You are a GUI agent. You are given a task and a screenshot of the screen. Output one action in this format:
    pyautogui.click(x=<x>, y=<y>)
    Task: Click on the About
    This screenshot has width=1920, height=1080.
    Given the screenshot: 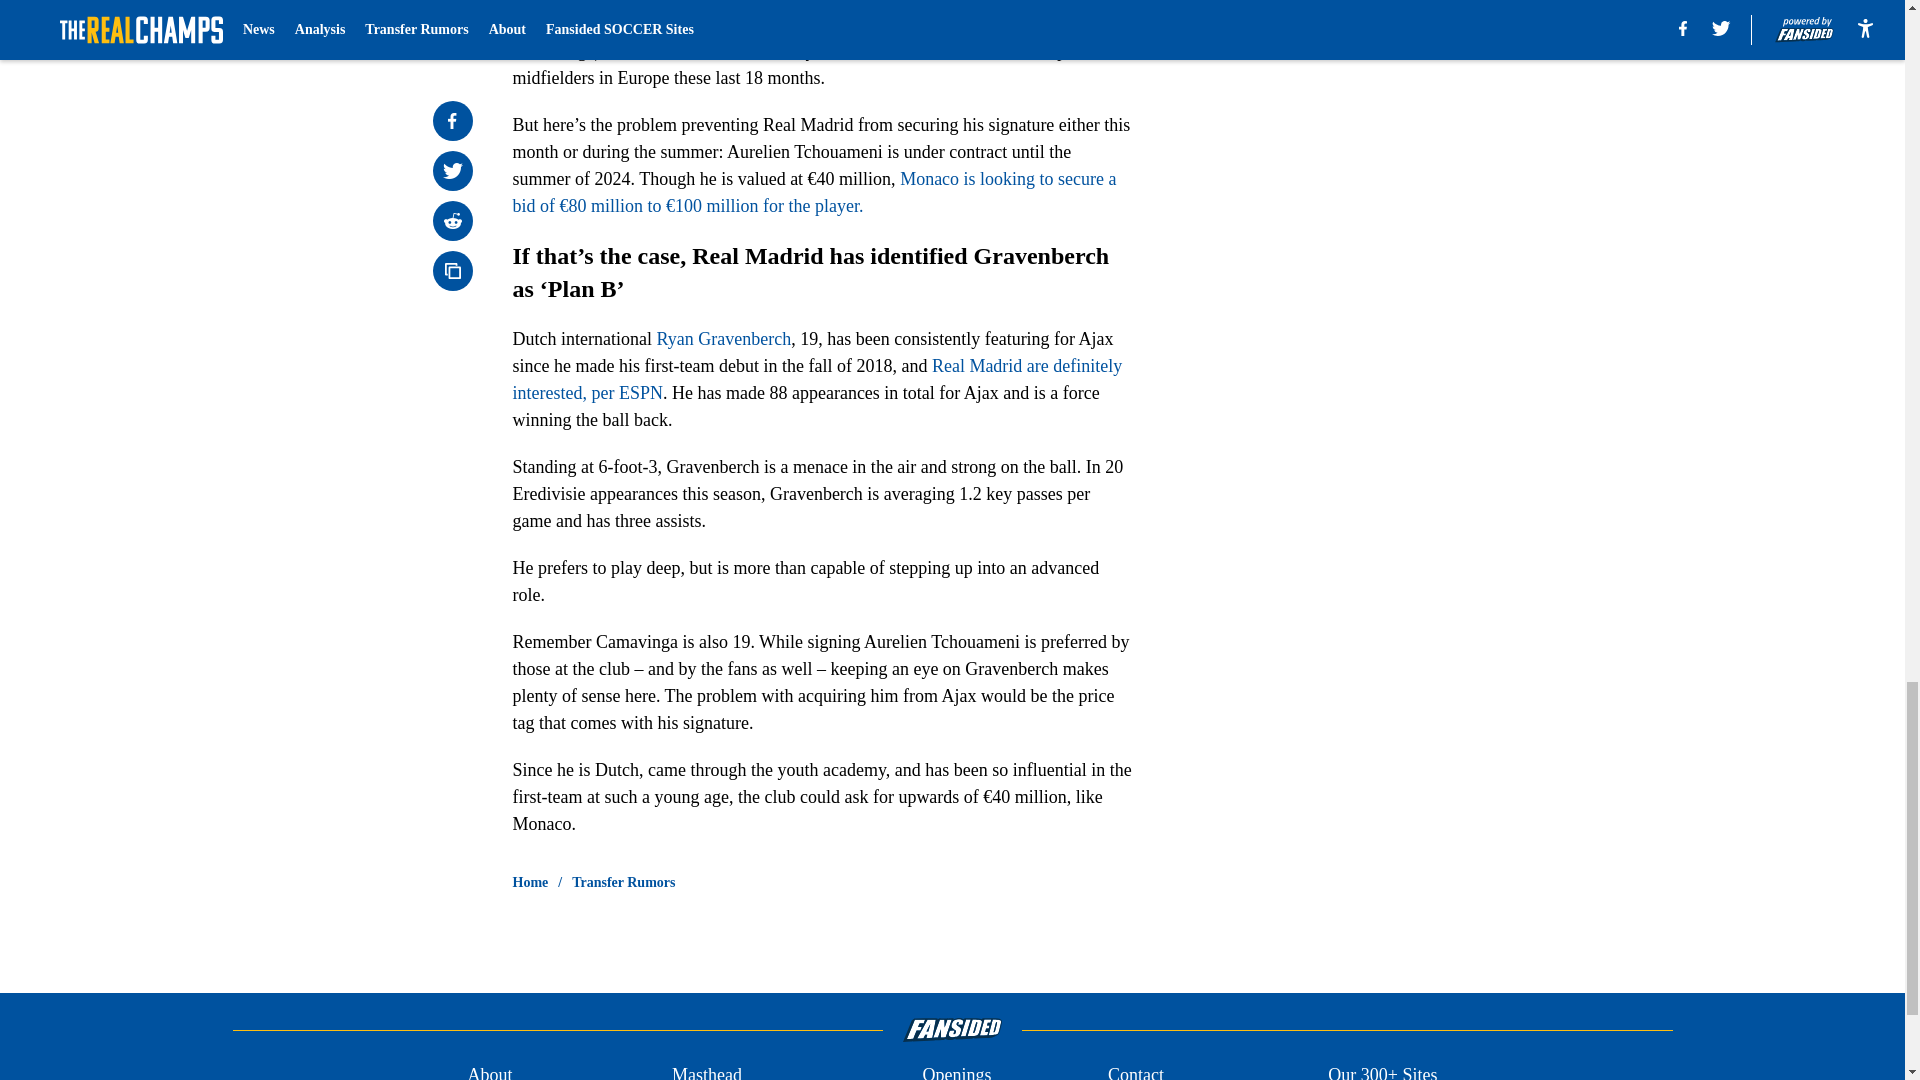 What is the action you would take?
    pyautogui.click(x=489, y=1070)
    